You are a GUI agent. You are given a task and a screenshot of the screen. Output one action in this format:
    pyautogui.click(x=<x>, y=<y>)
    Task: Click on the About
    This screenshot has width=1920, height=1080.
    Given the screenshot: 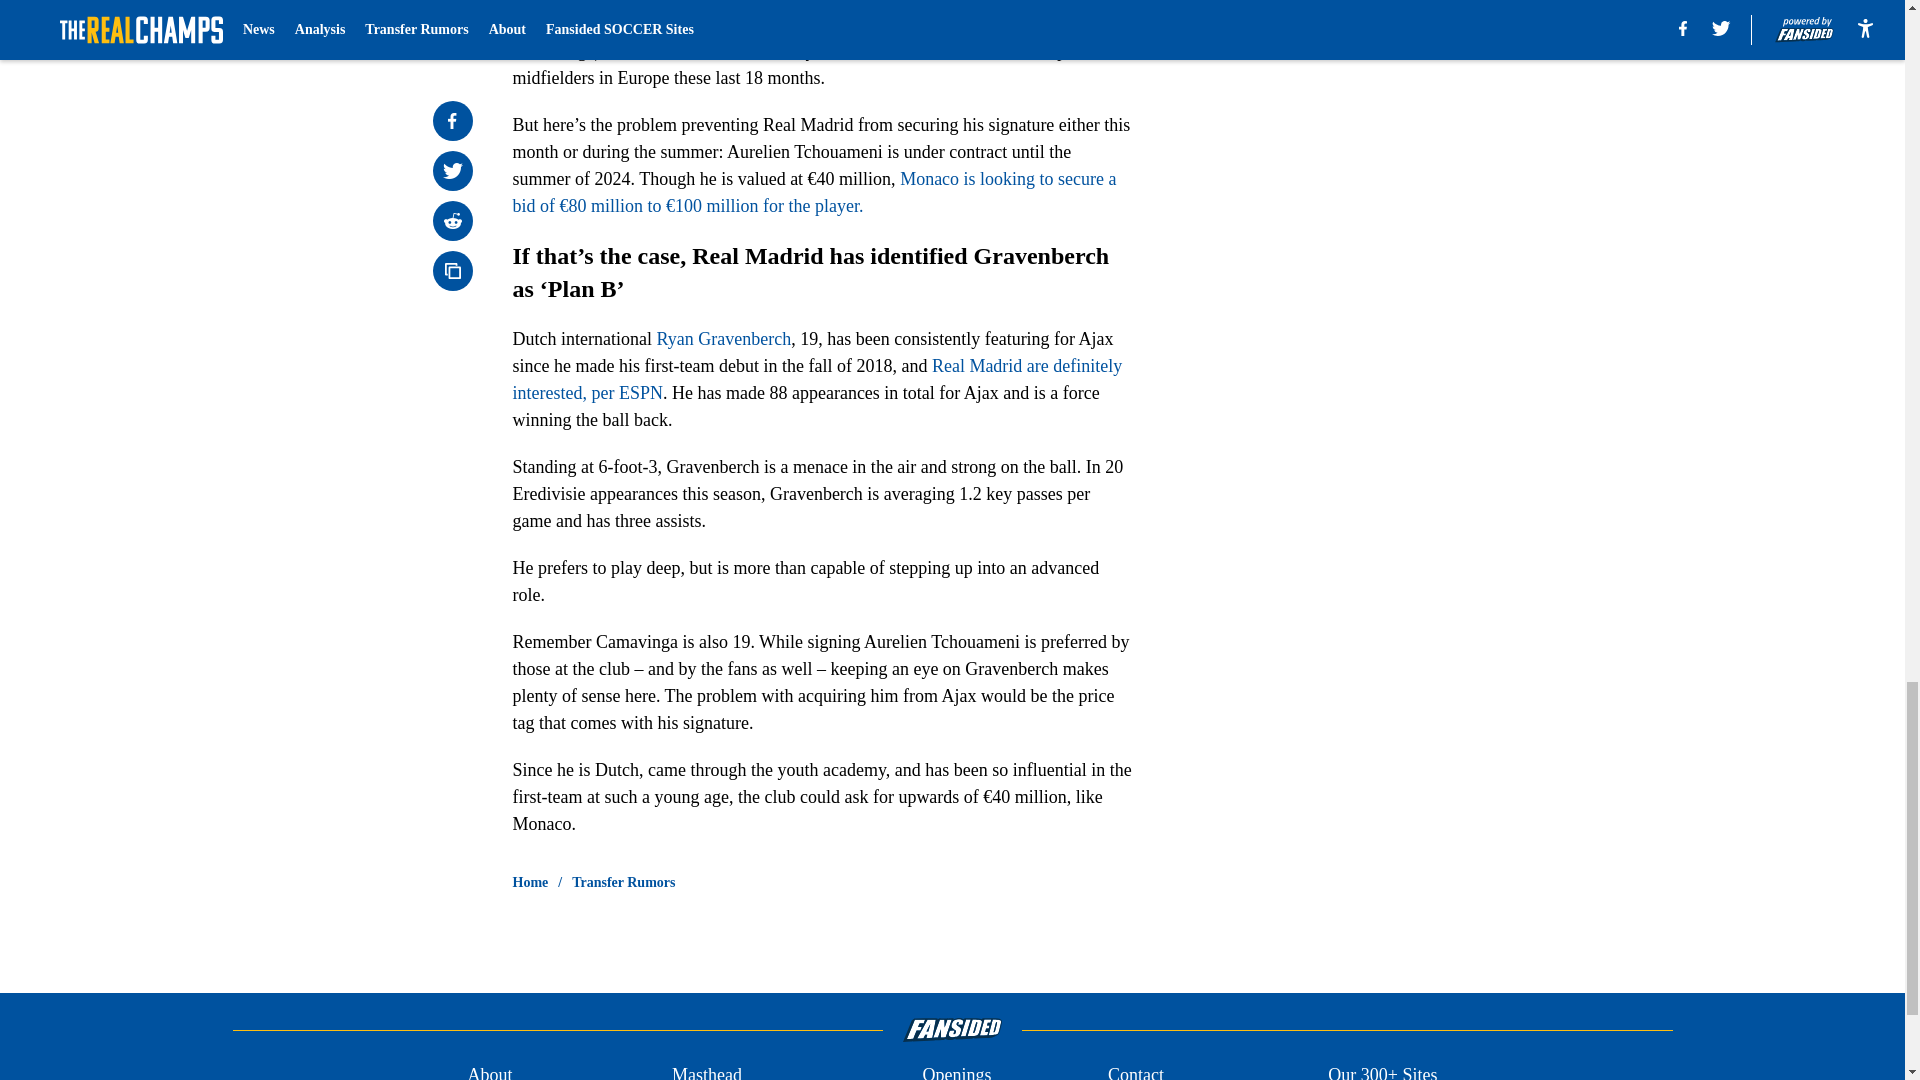 What is the action you would take?
    pyautogui.click(x=489, y=1070)
    